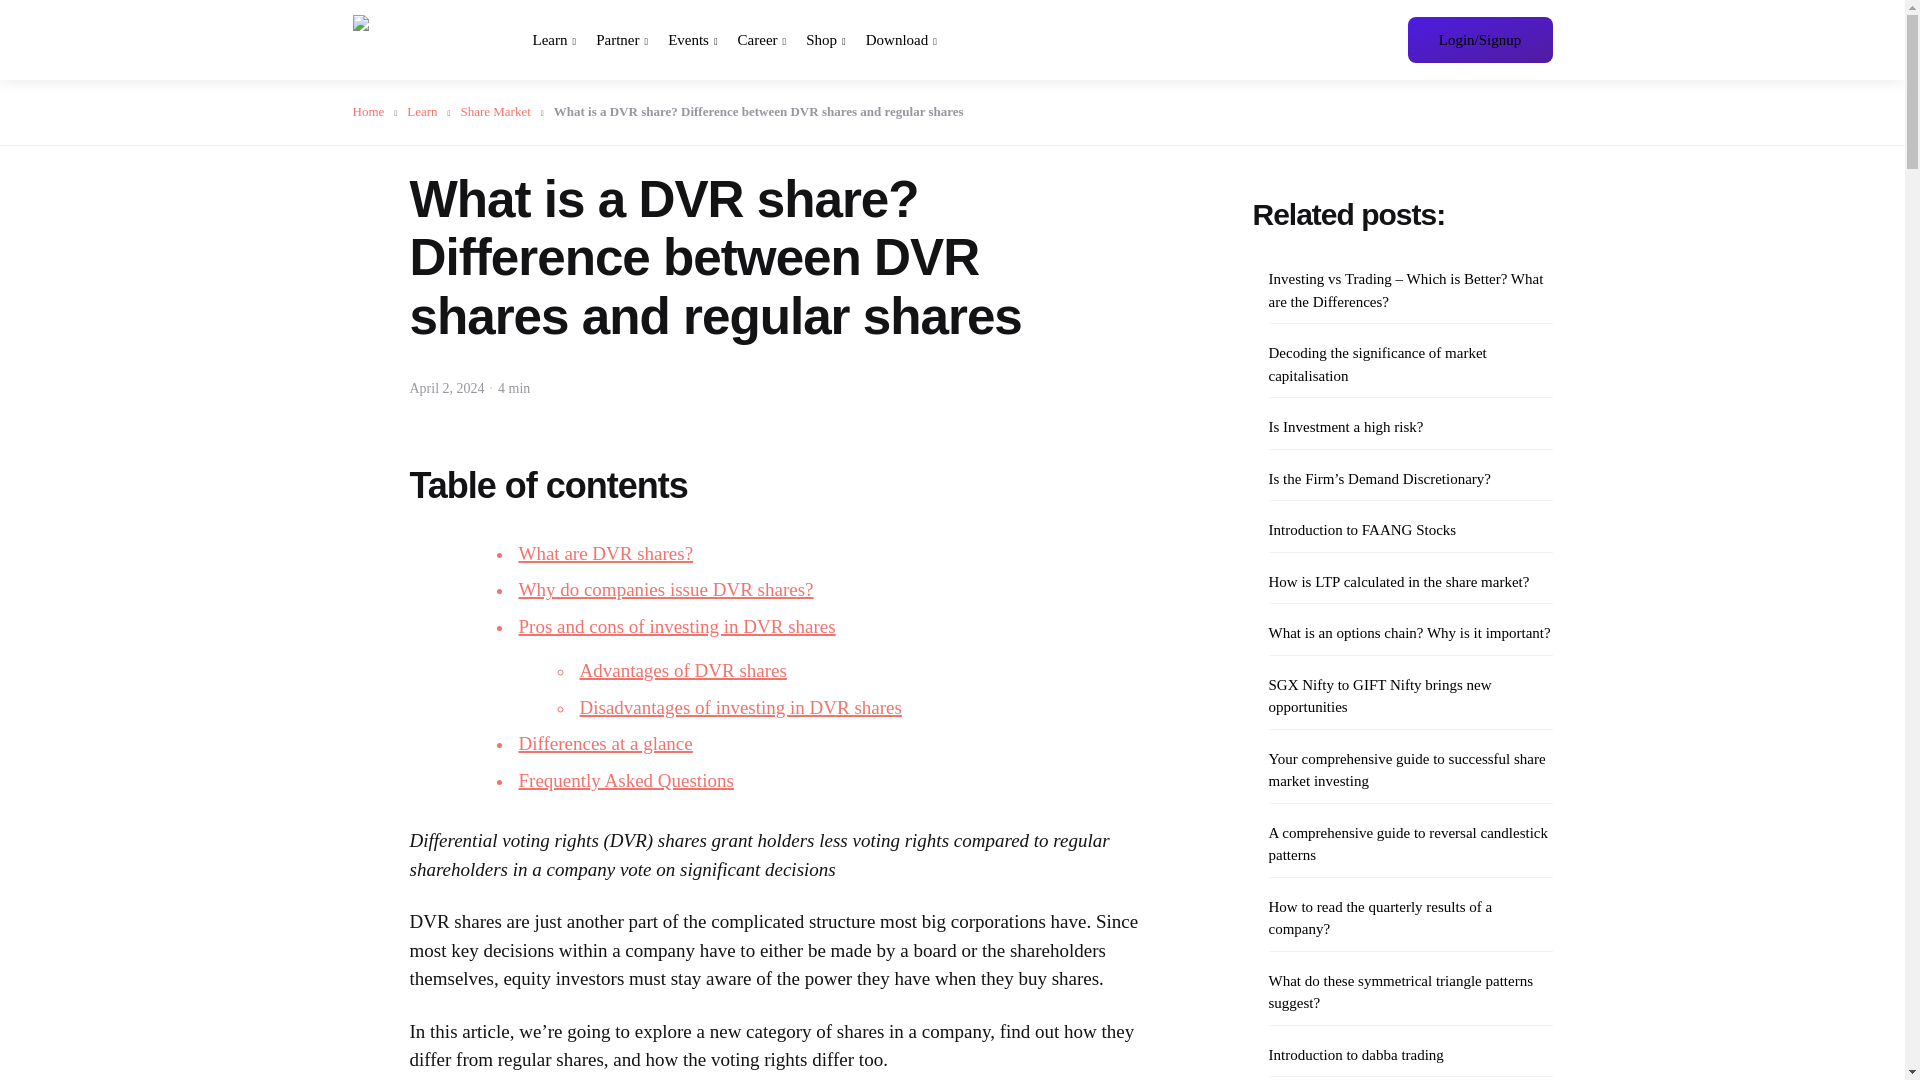 Image resolution: width=1920 pixels, height=1080 pixels. I want to click on Download, so click(900, 40).